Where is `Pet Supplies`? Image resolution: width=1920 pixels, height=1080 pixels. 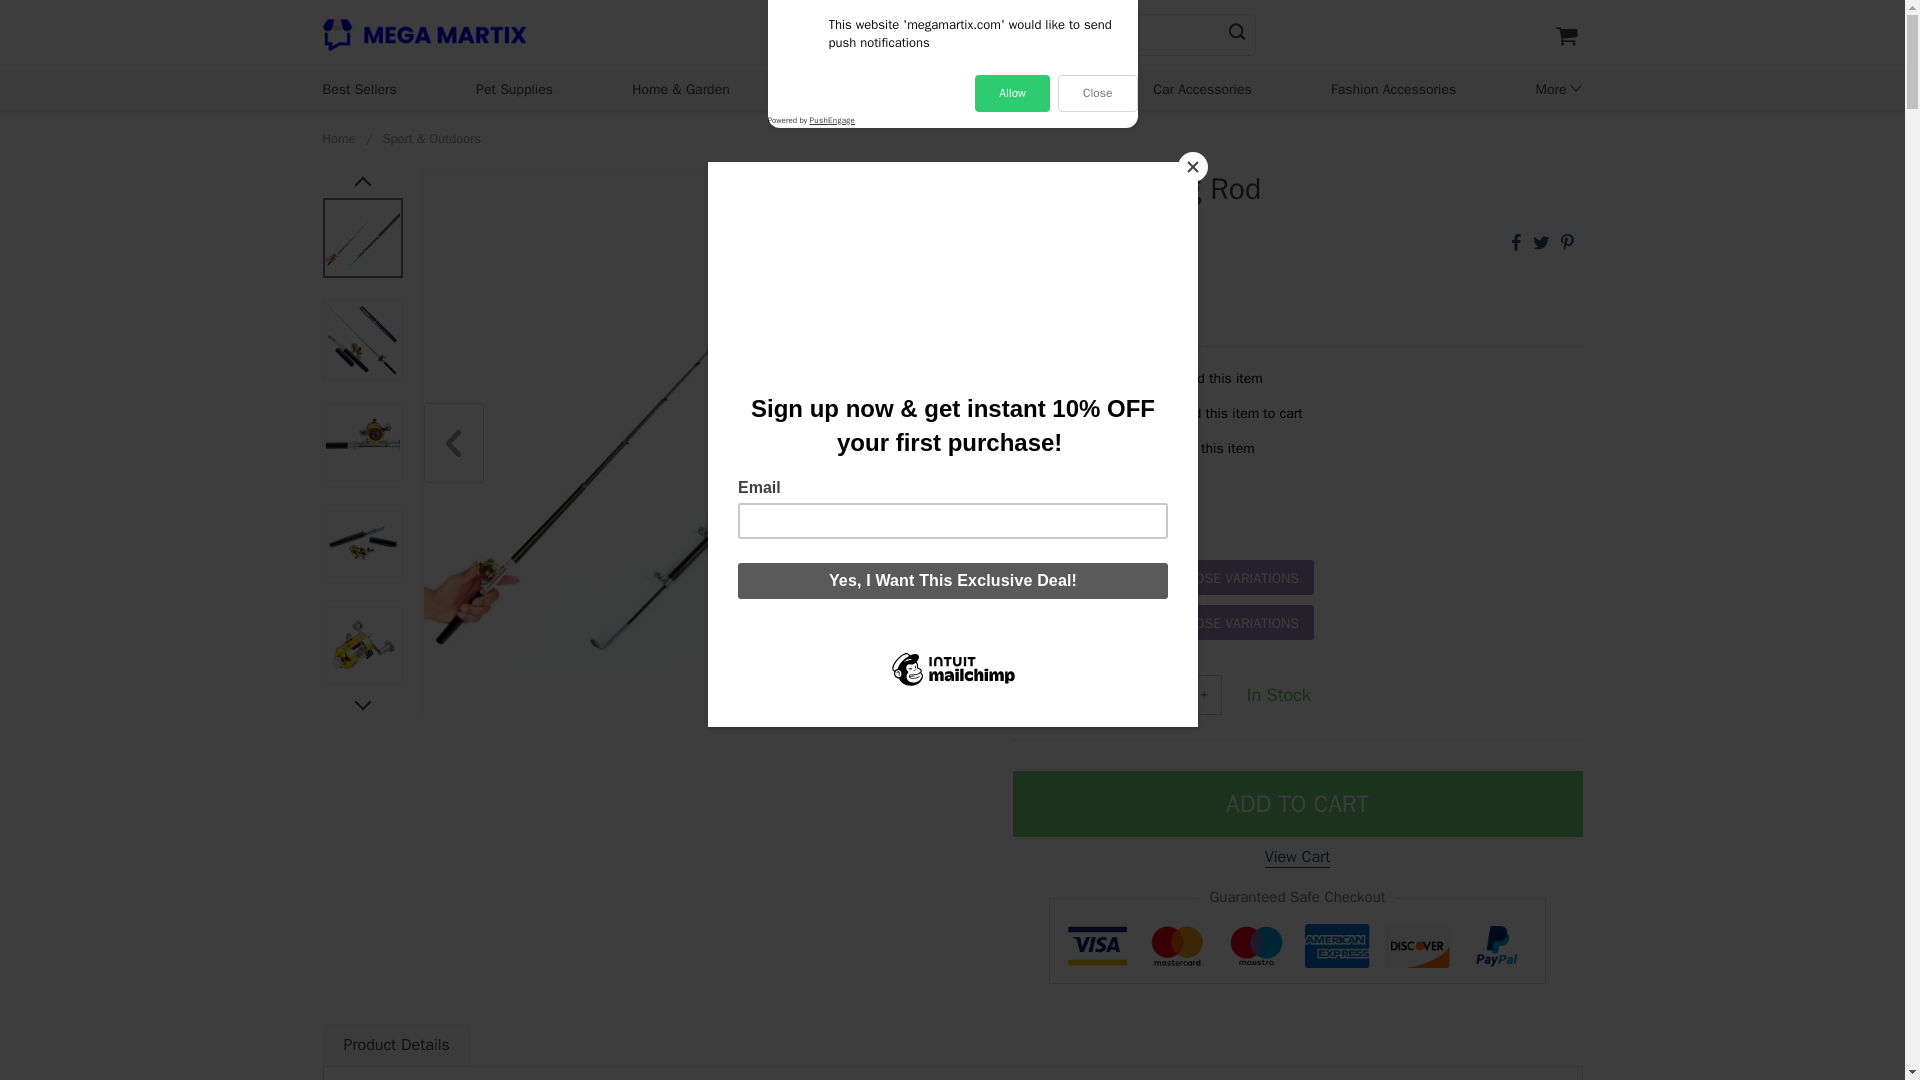 Pet Supplies is located at coordinates (514, 89).